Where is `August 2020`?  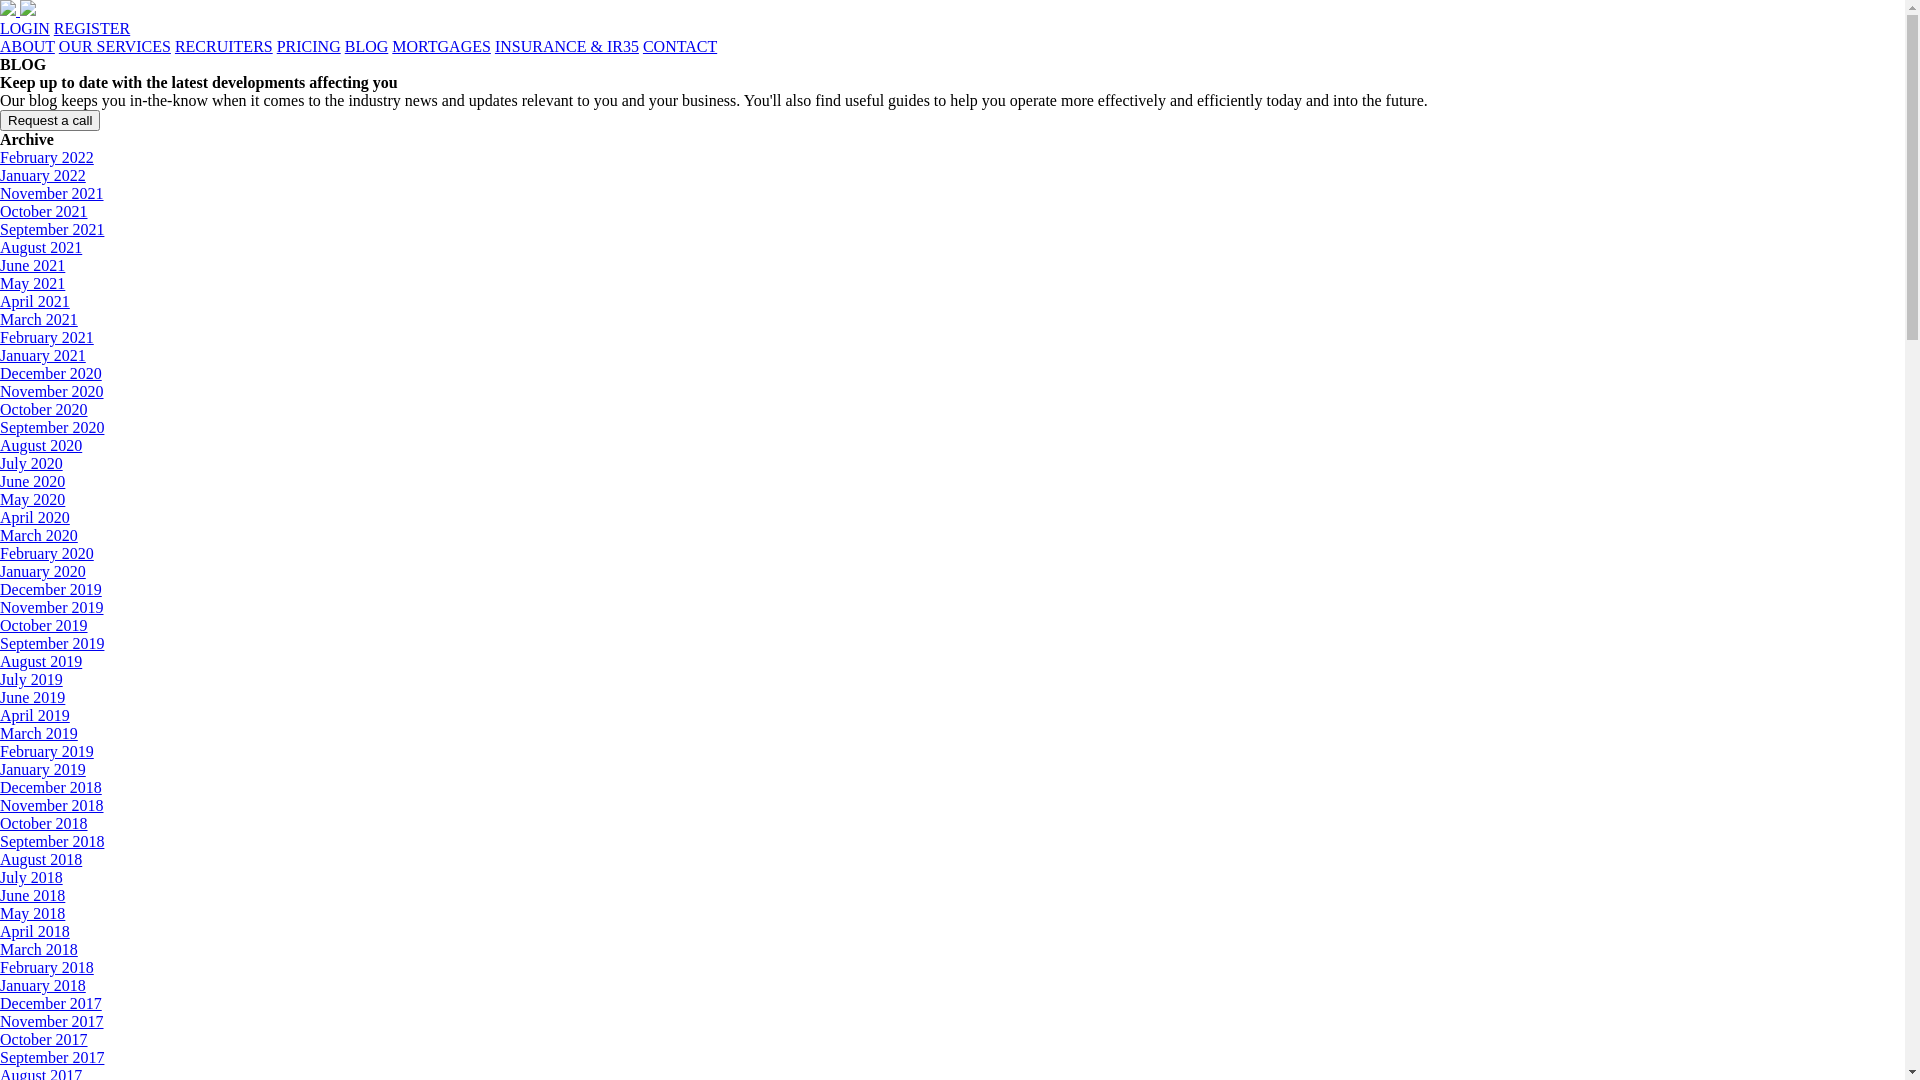
August 2020 is located at coordinates (41, 446).